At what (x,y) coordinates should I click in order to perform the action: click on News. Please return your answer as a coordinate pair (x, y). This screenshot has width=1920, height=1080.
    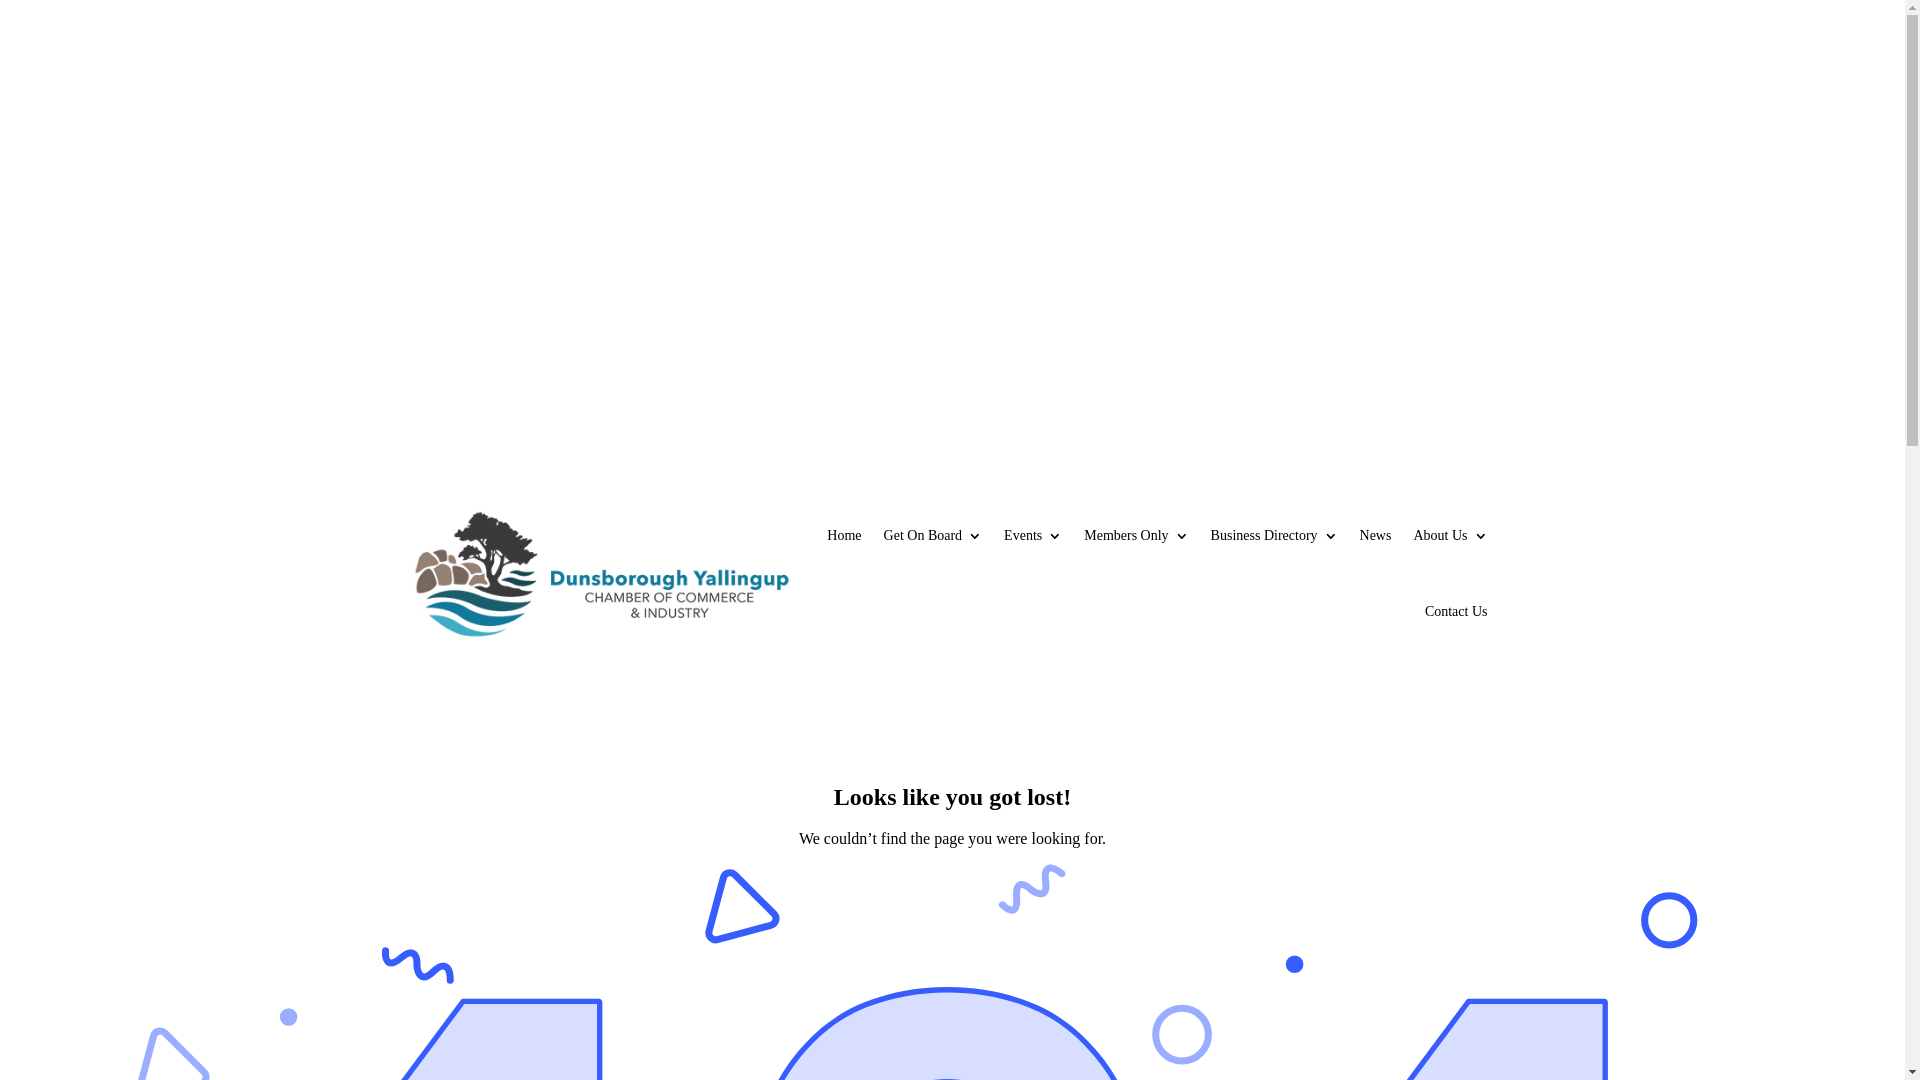
    Looking at the image, I should click on (1376, 536).